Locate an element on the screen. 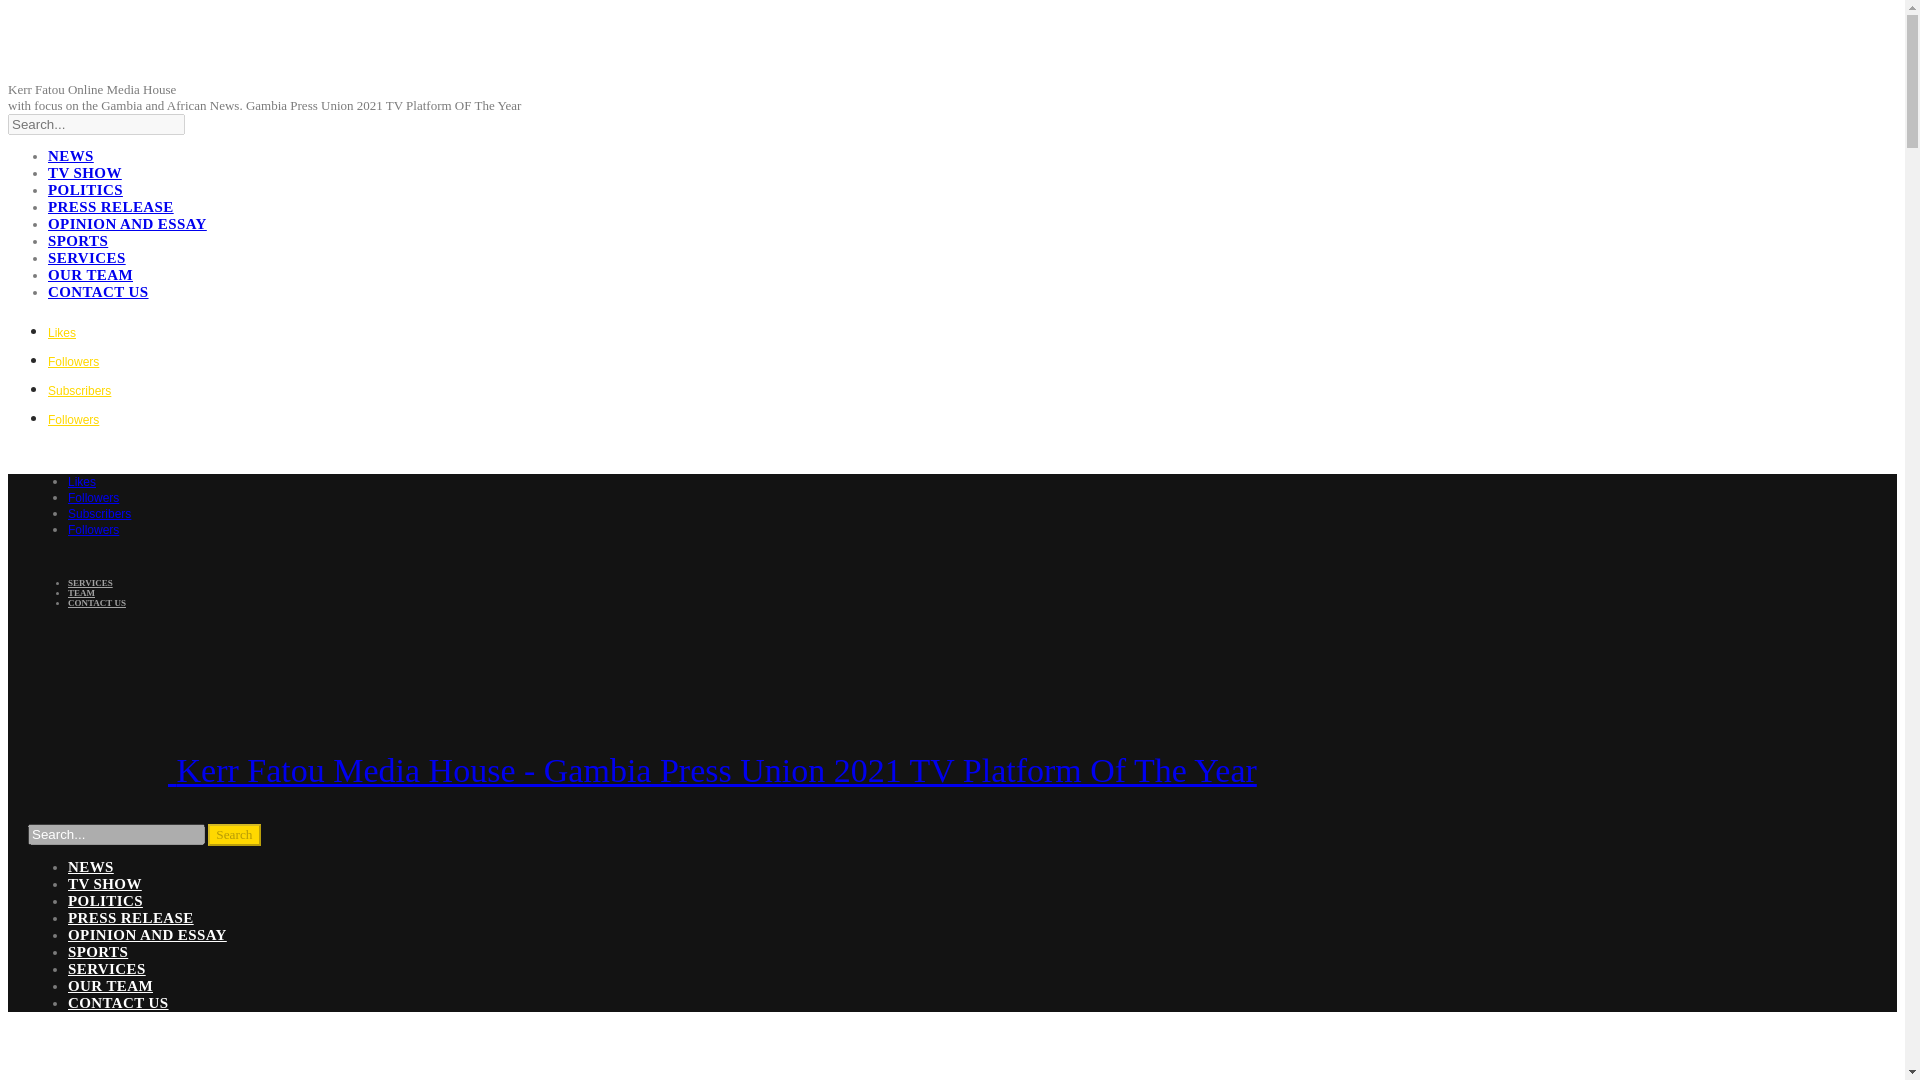  CONTACT US is located at coordinates (98, 292).